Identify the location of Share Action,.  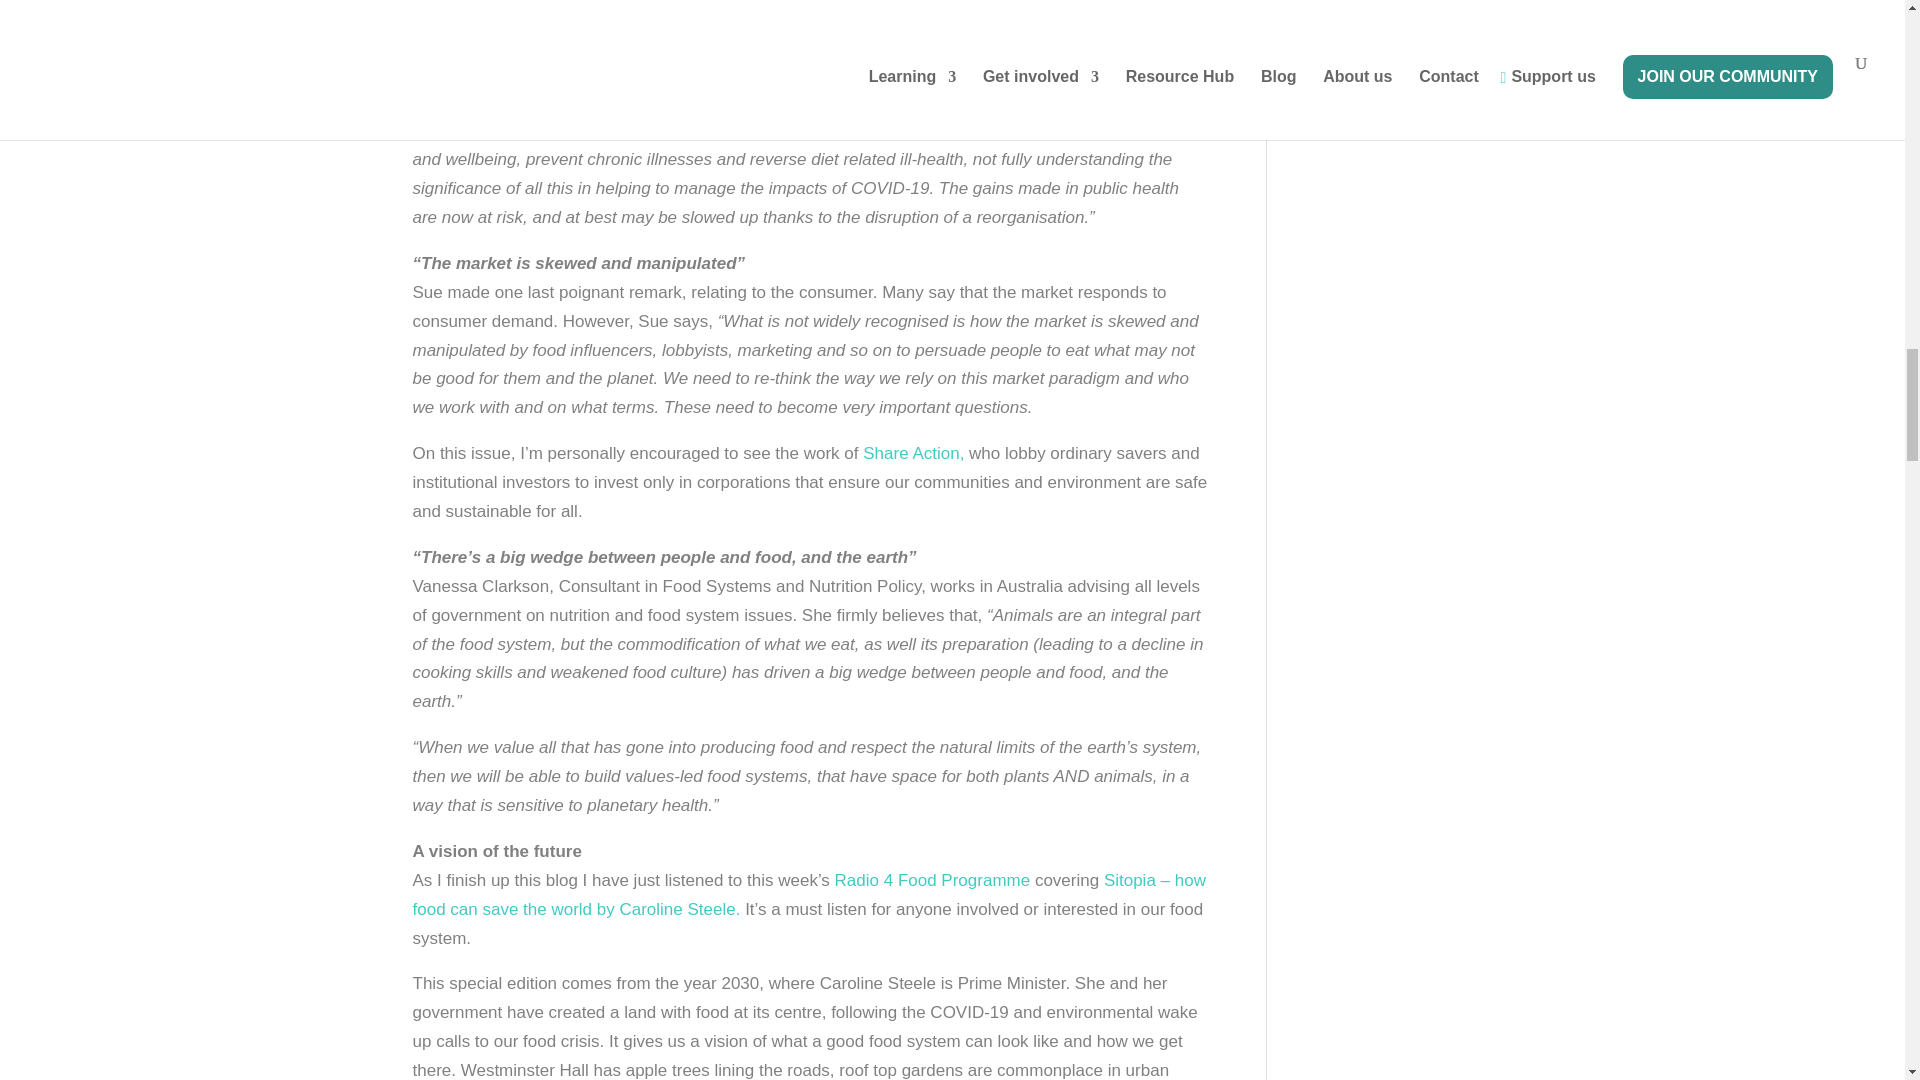
(912, 453).